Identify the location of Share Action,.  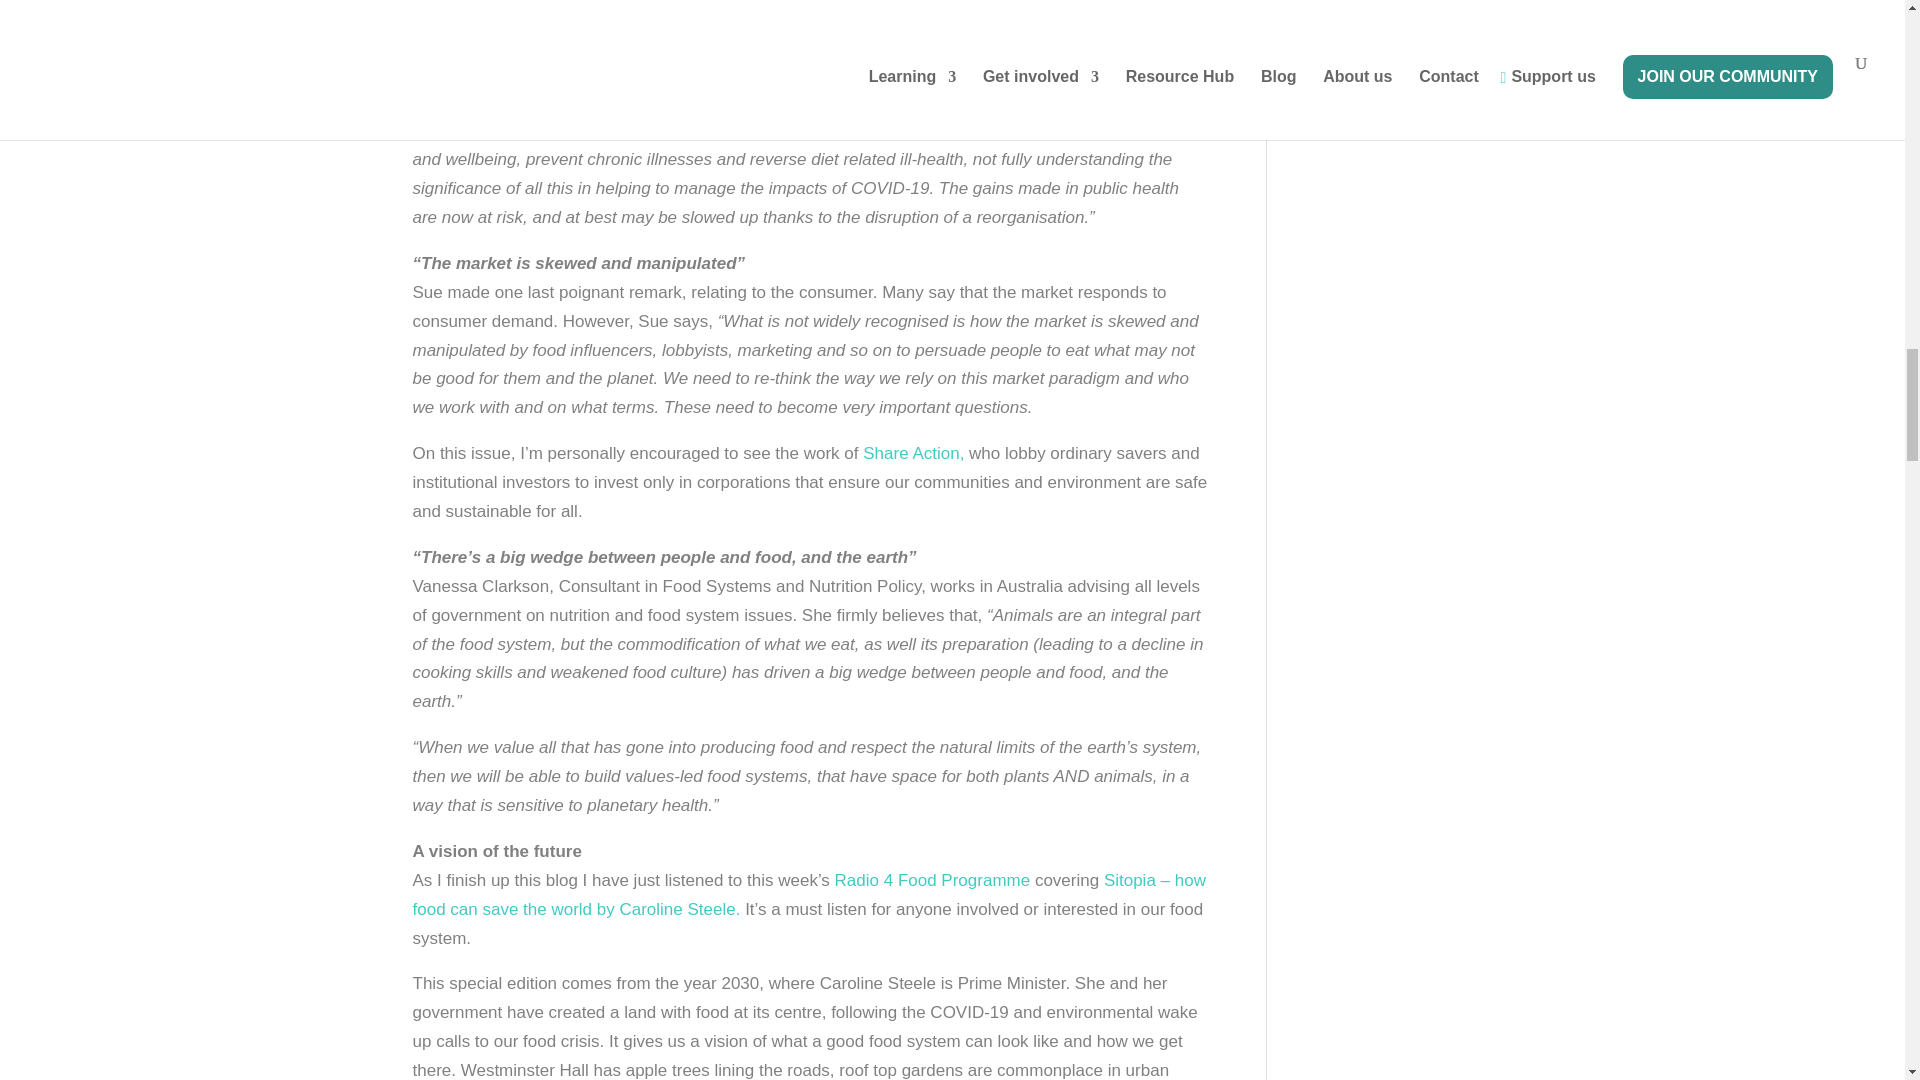
(912, 453).